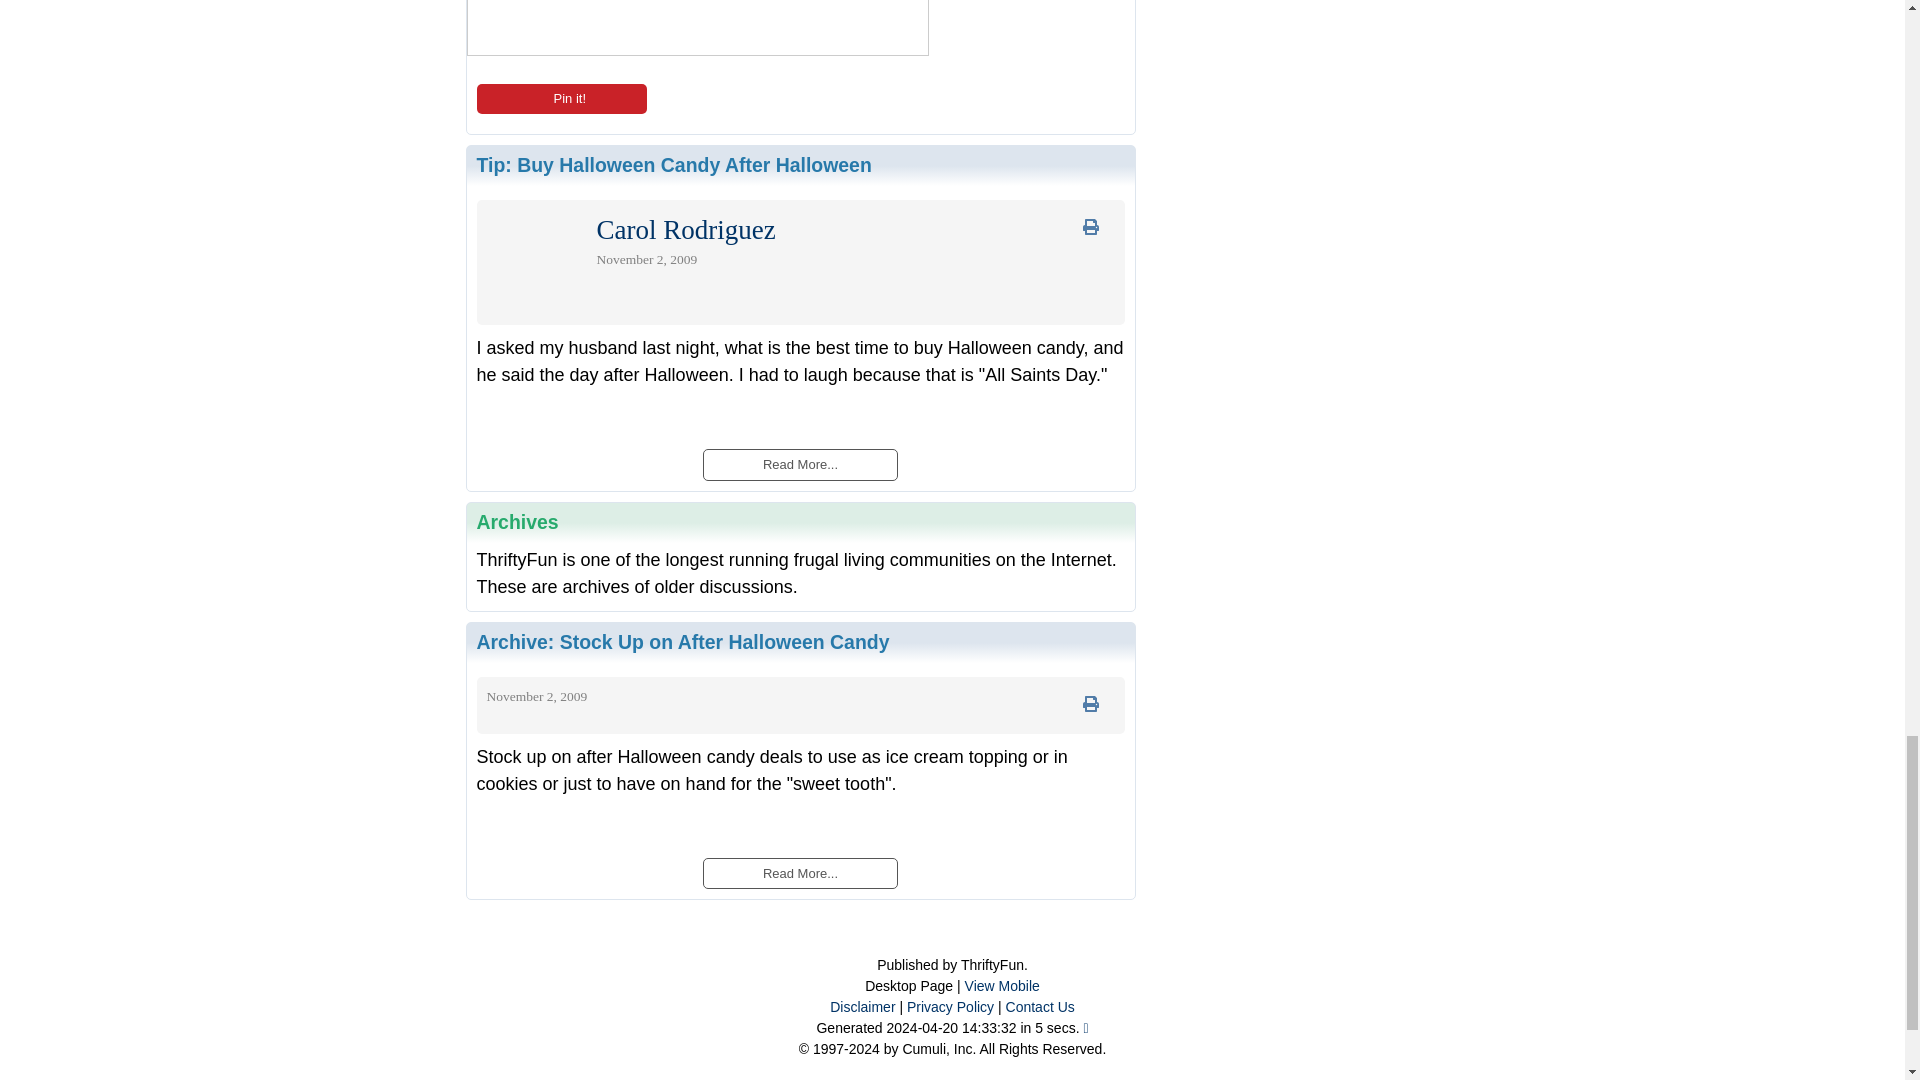  Describe the element at coordinates (685, 234) in the screenshot. I see `Carol Rodriguez` at that location.